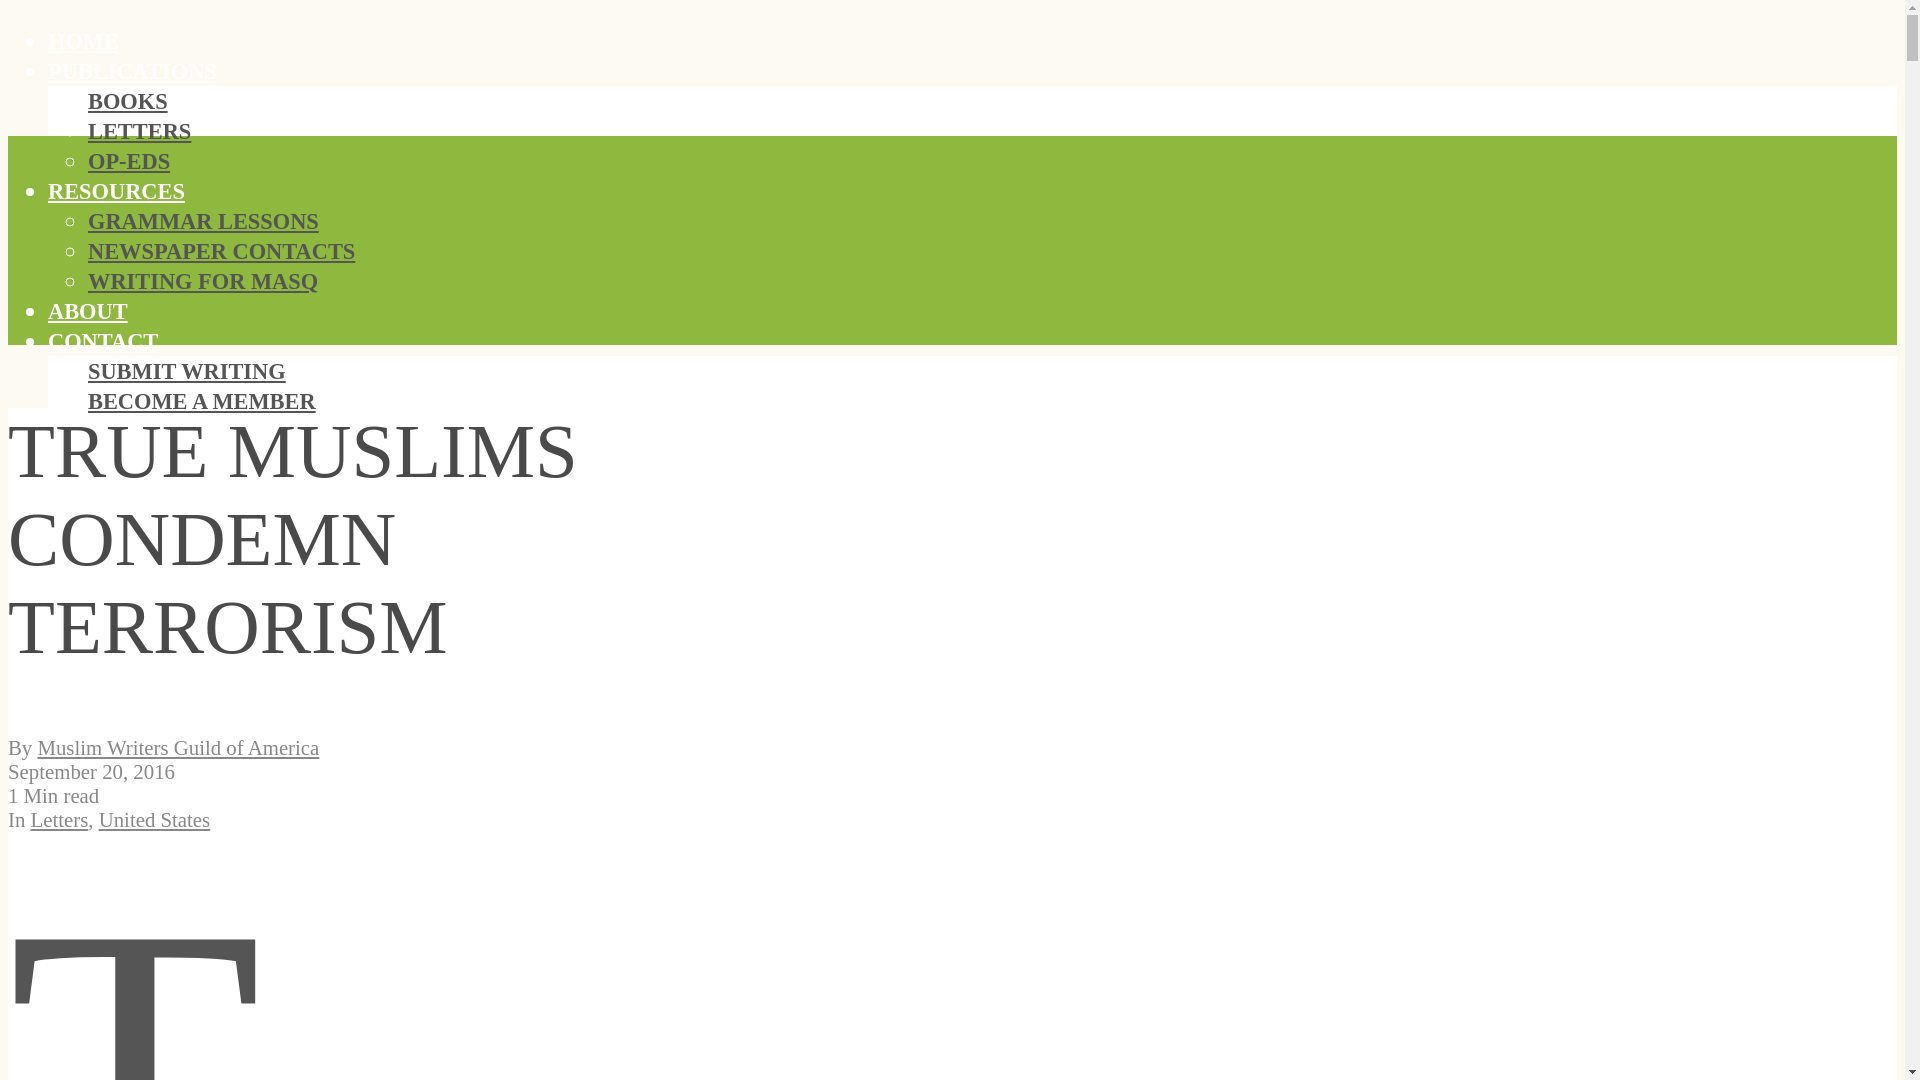 The image size is (1920, 1080). What do you see at coordinates (129, 161) in the screenshot?
I see `OP-EDS` at bounding box center [129, 161].